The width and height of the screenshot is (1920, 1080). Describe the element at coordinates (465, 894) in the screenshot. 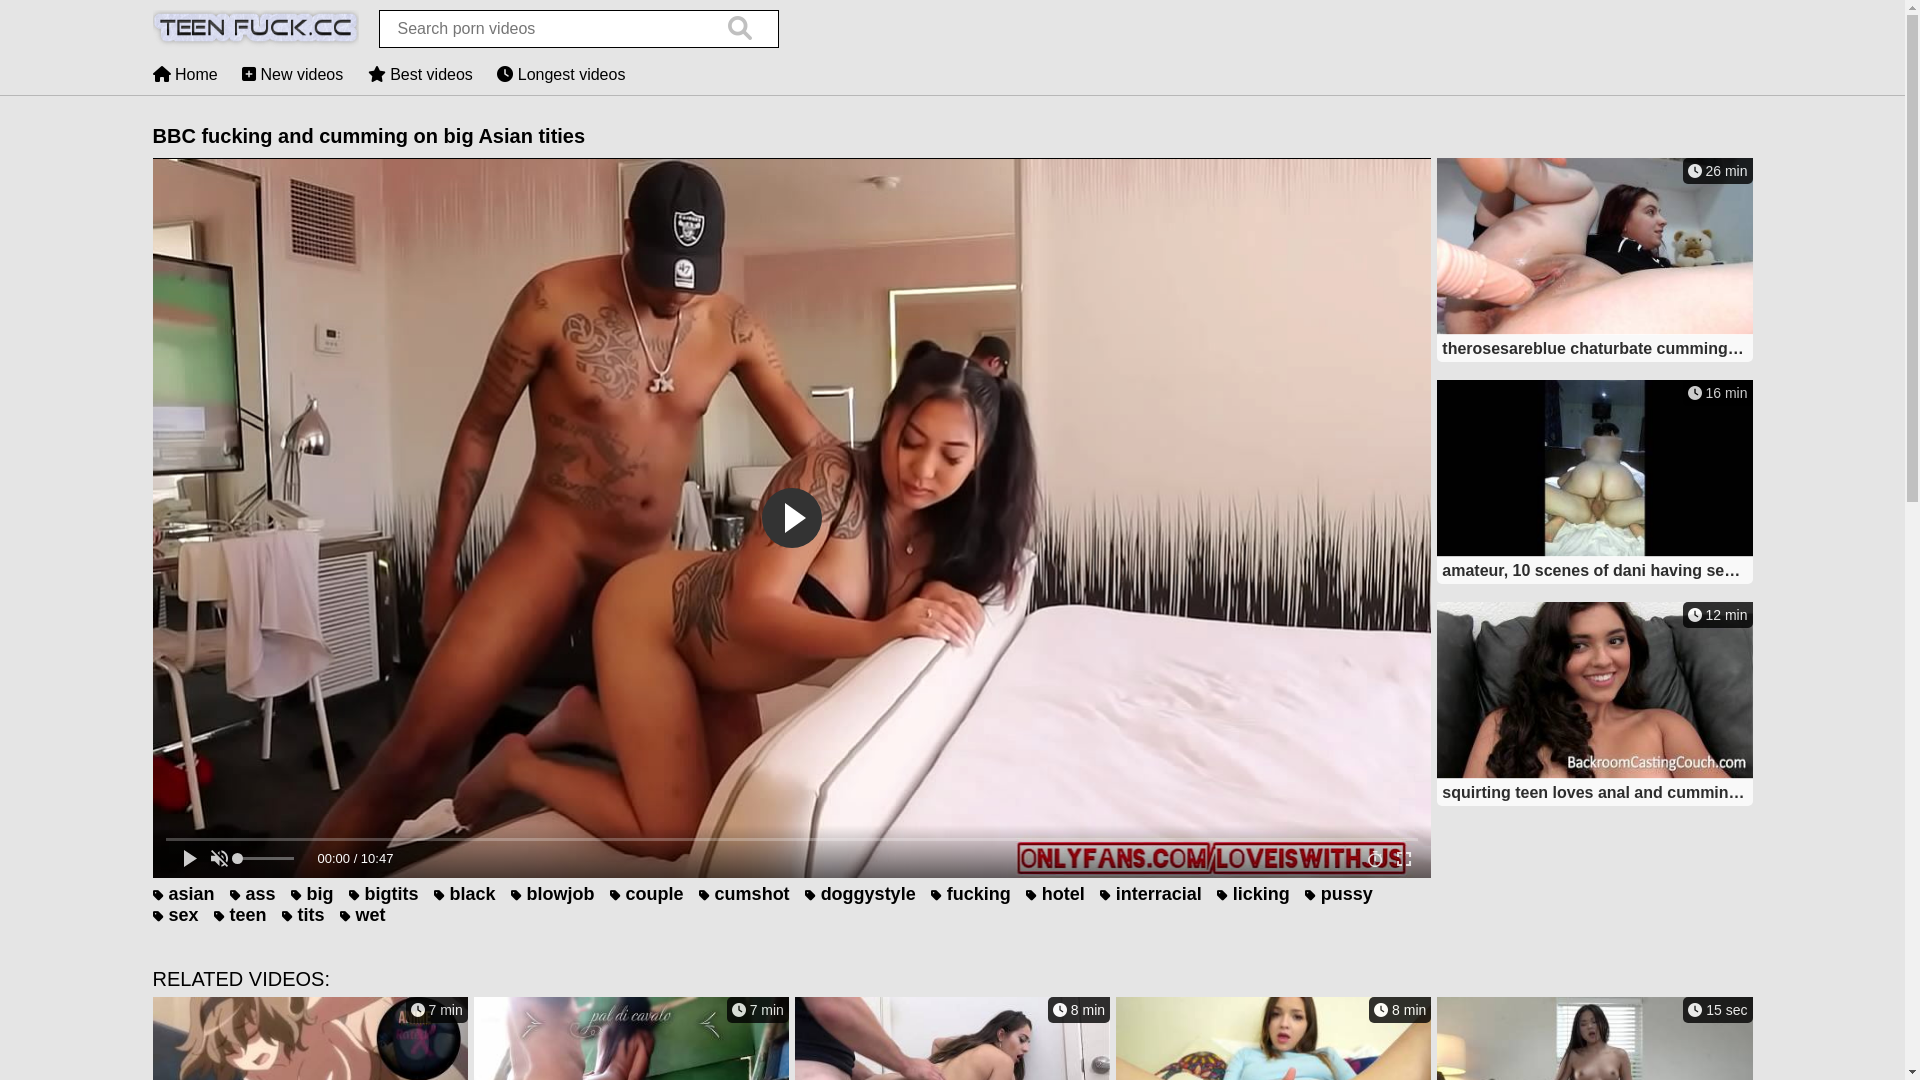

I see `black` at that location.